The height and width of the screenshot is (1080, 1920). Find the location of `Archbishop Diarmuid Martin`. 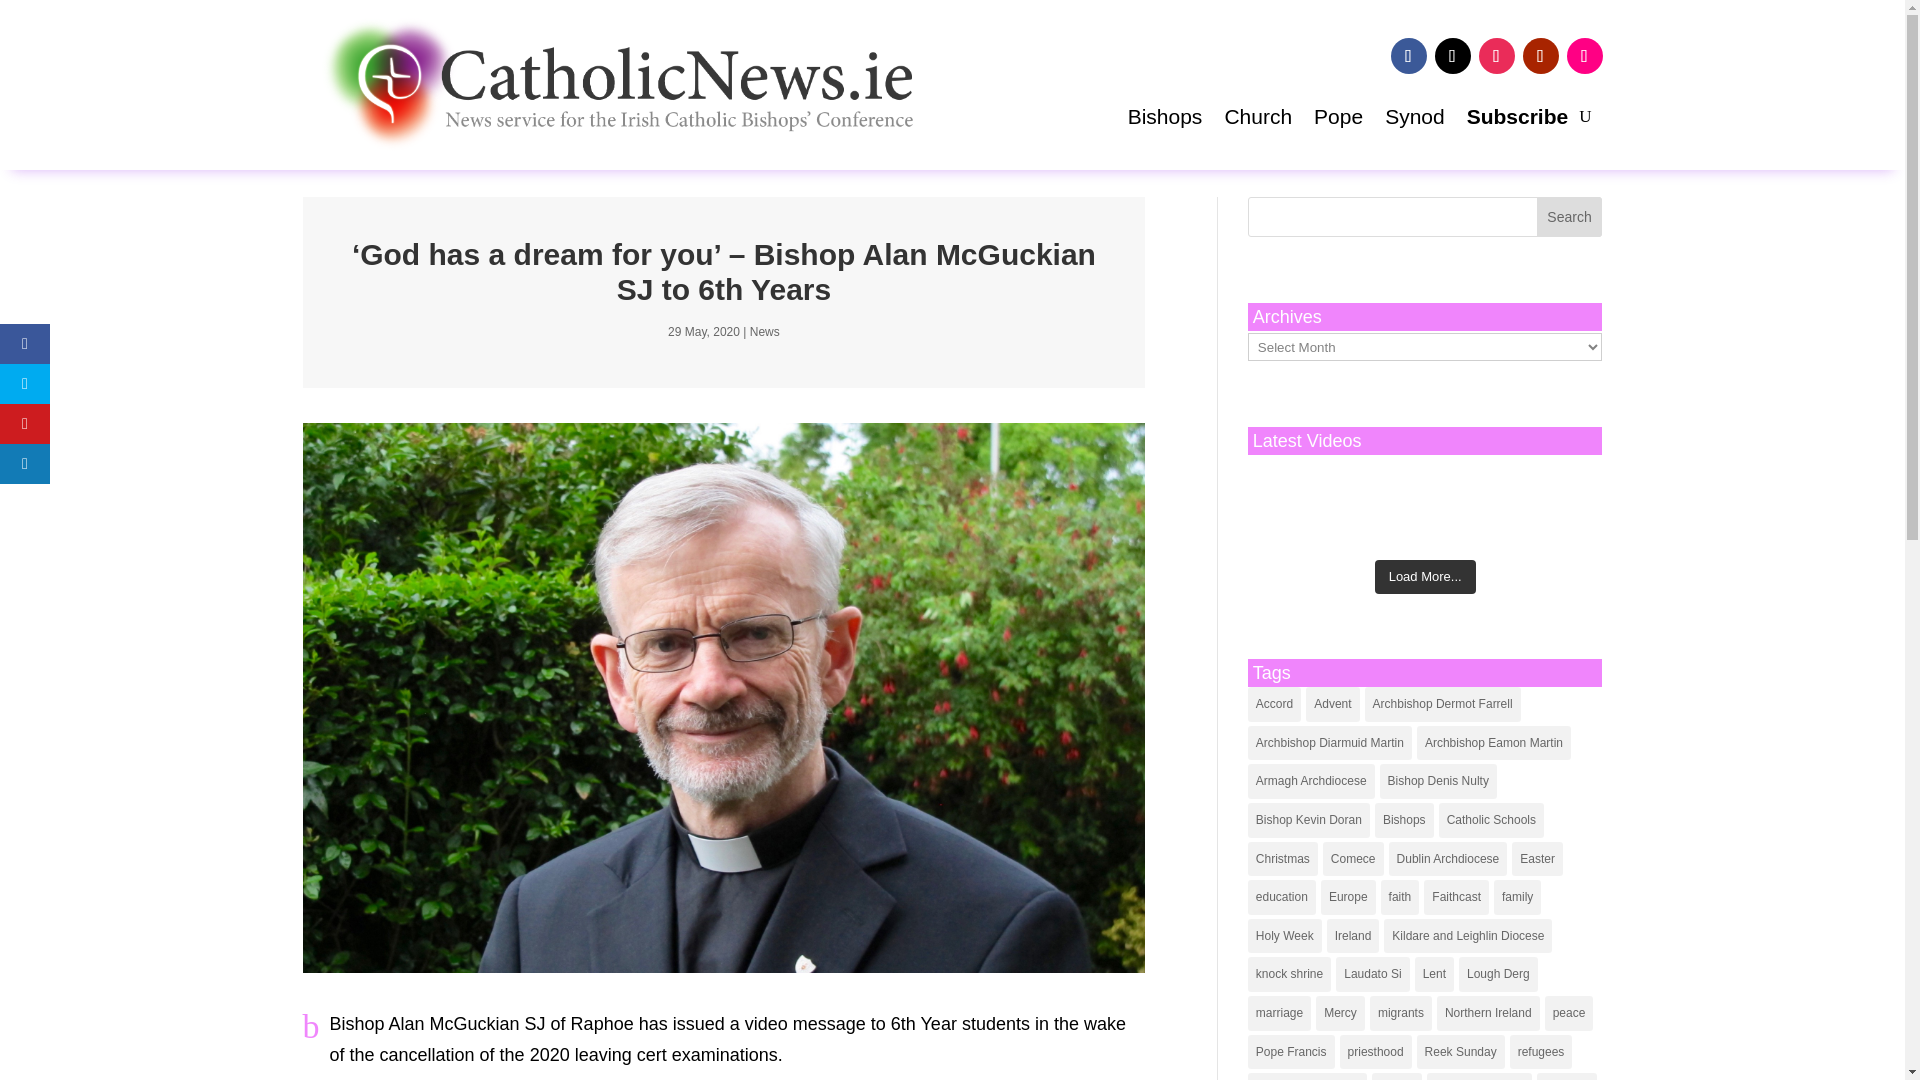

Archbishop Diarmuid Martin is located at coordinates (1330, 743).